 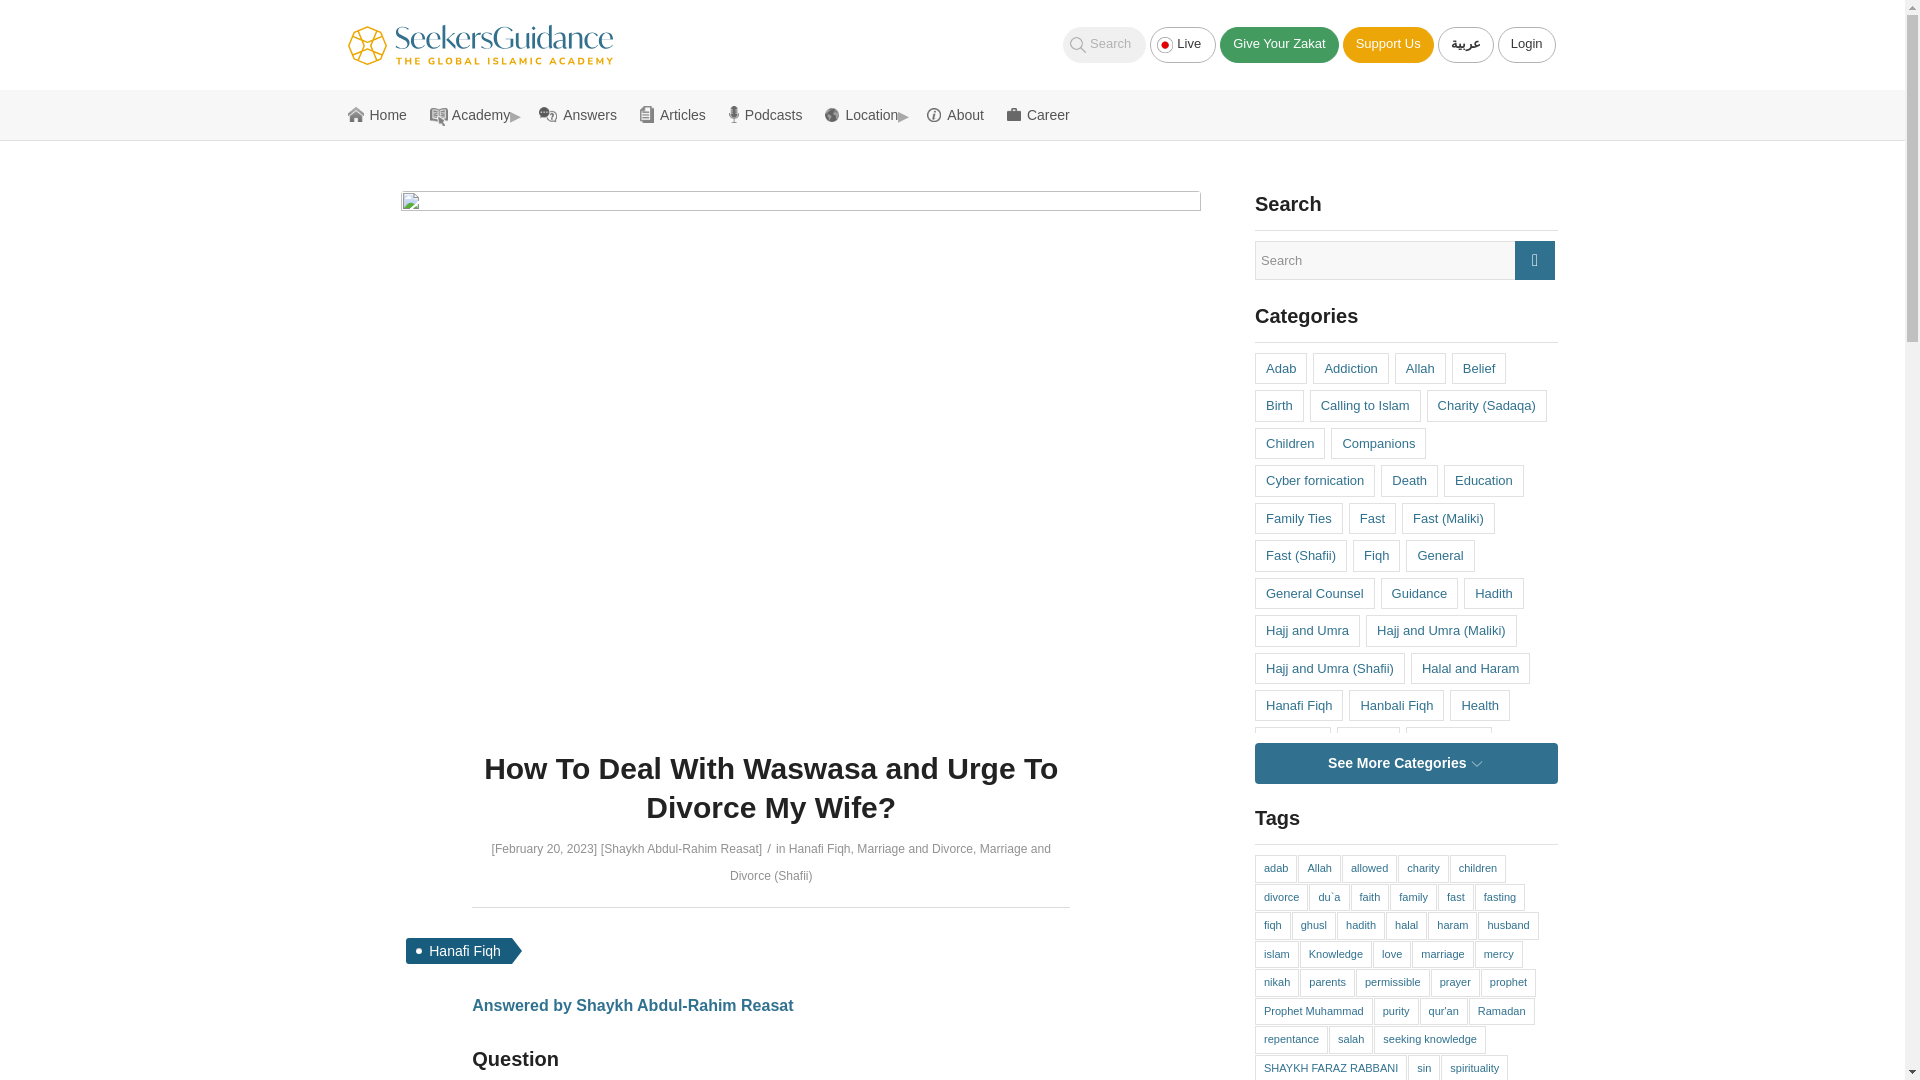 What do you see at coordinates (1278, 44) in the screenshot?
I see `Give Your Zakat` at bounding box center [1278, 44].